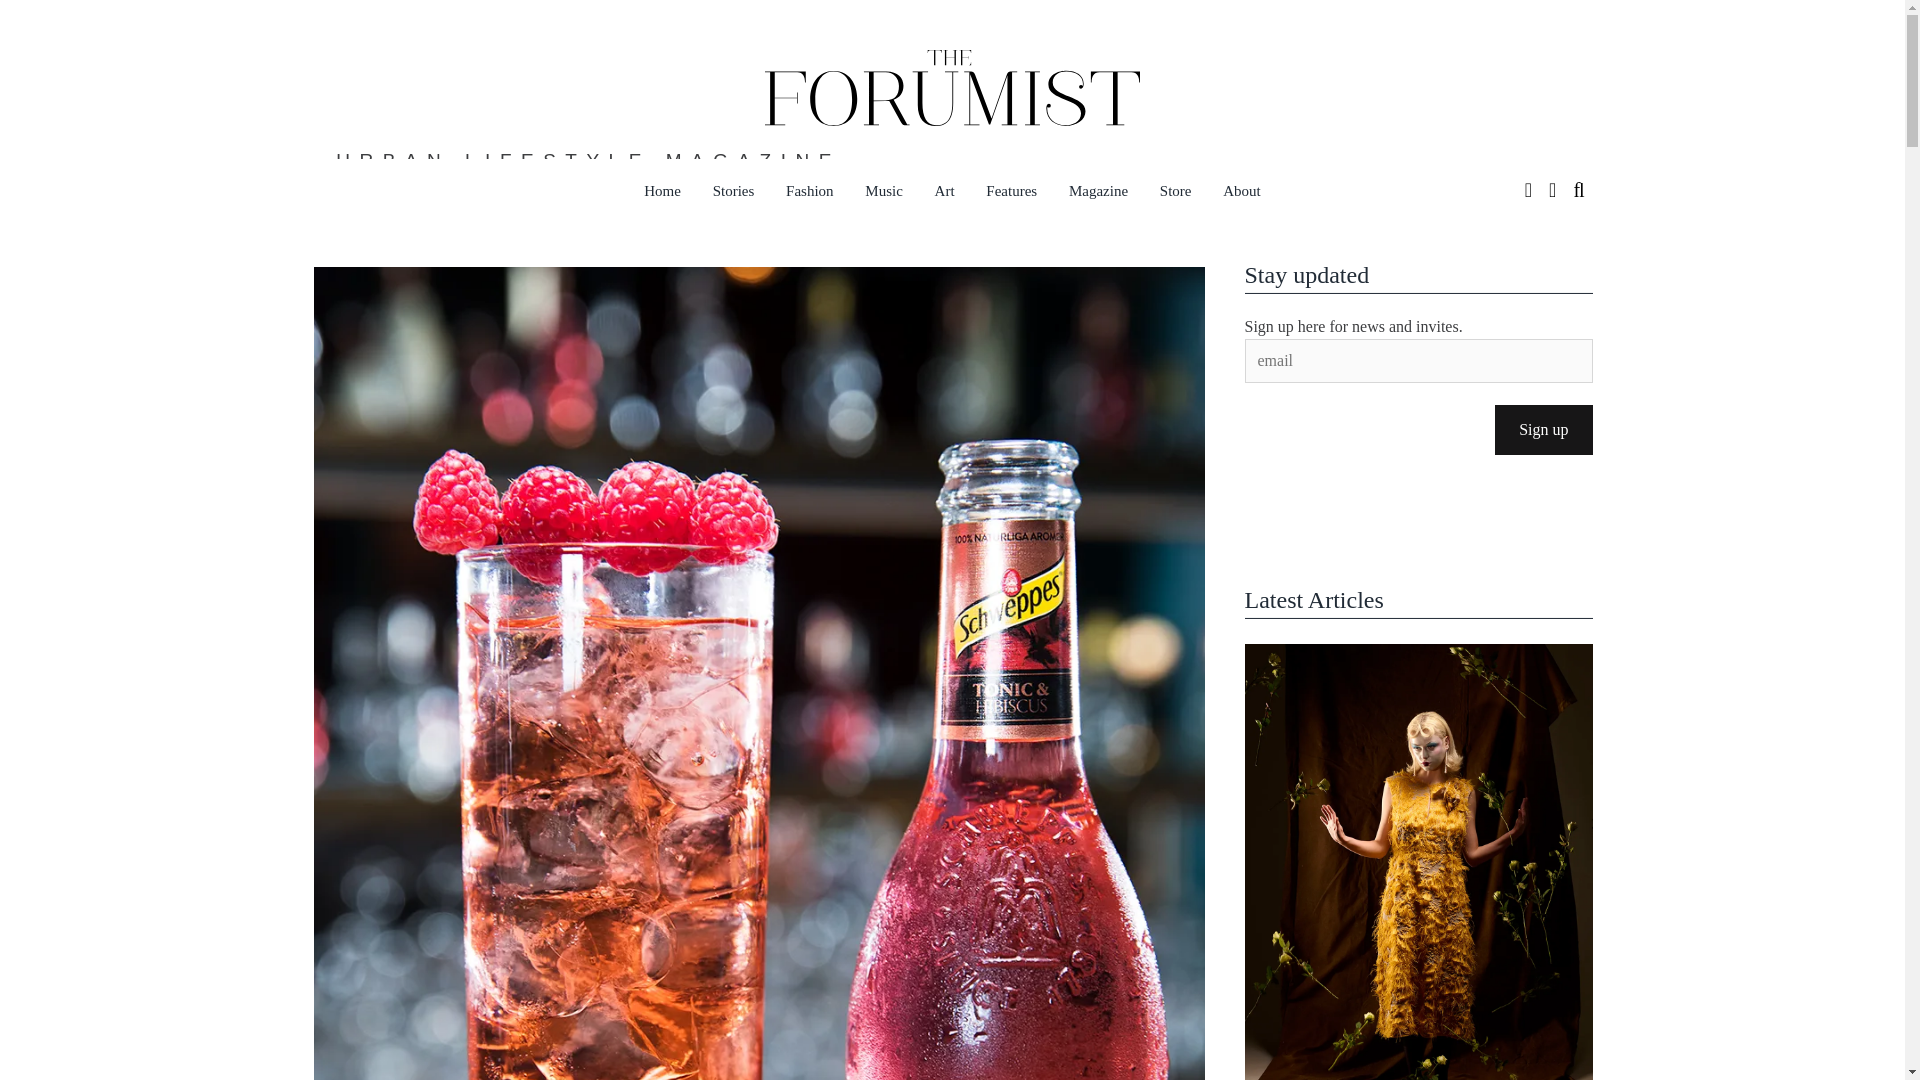 Image resolution: width=1920 pixels, height=1080 pixels. I want to click on Stories, so click(734, 191).